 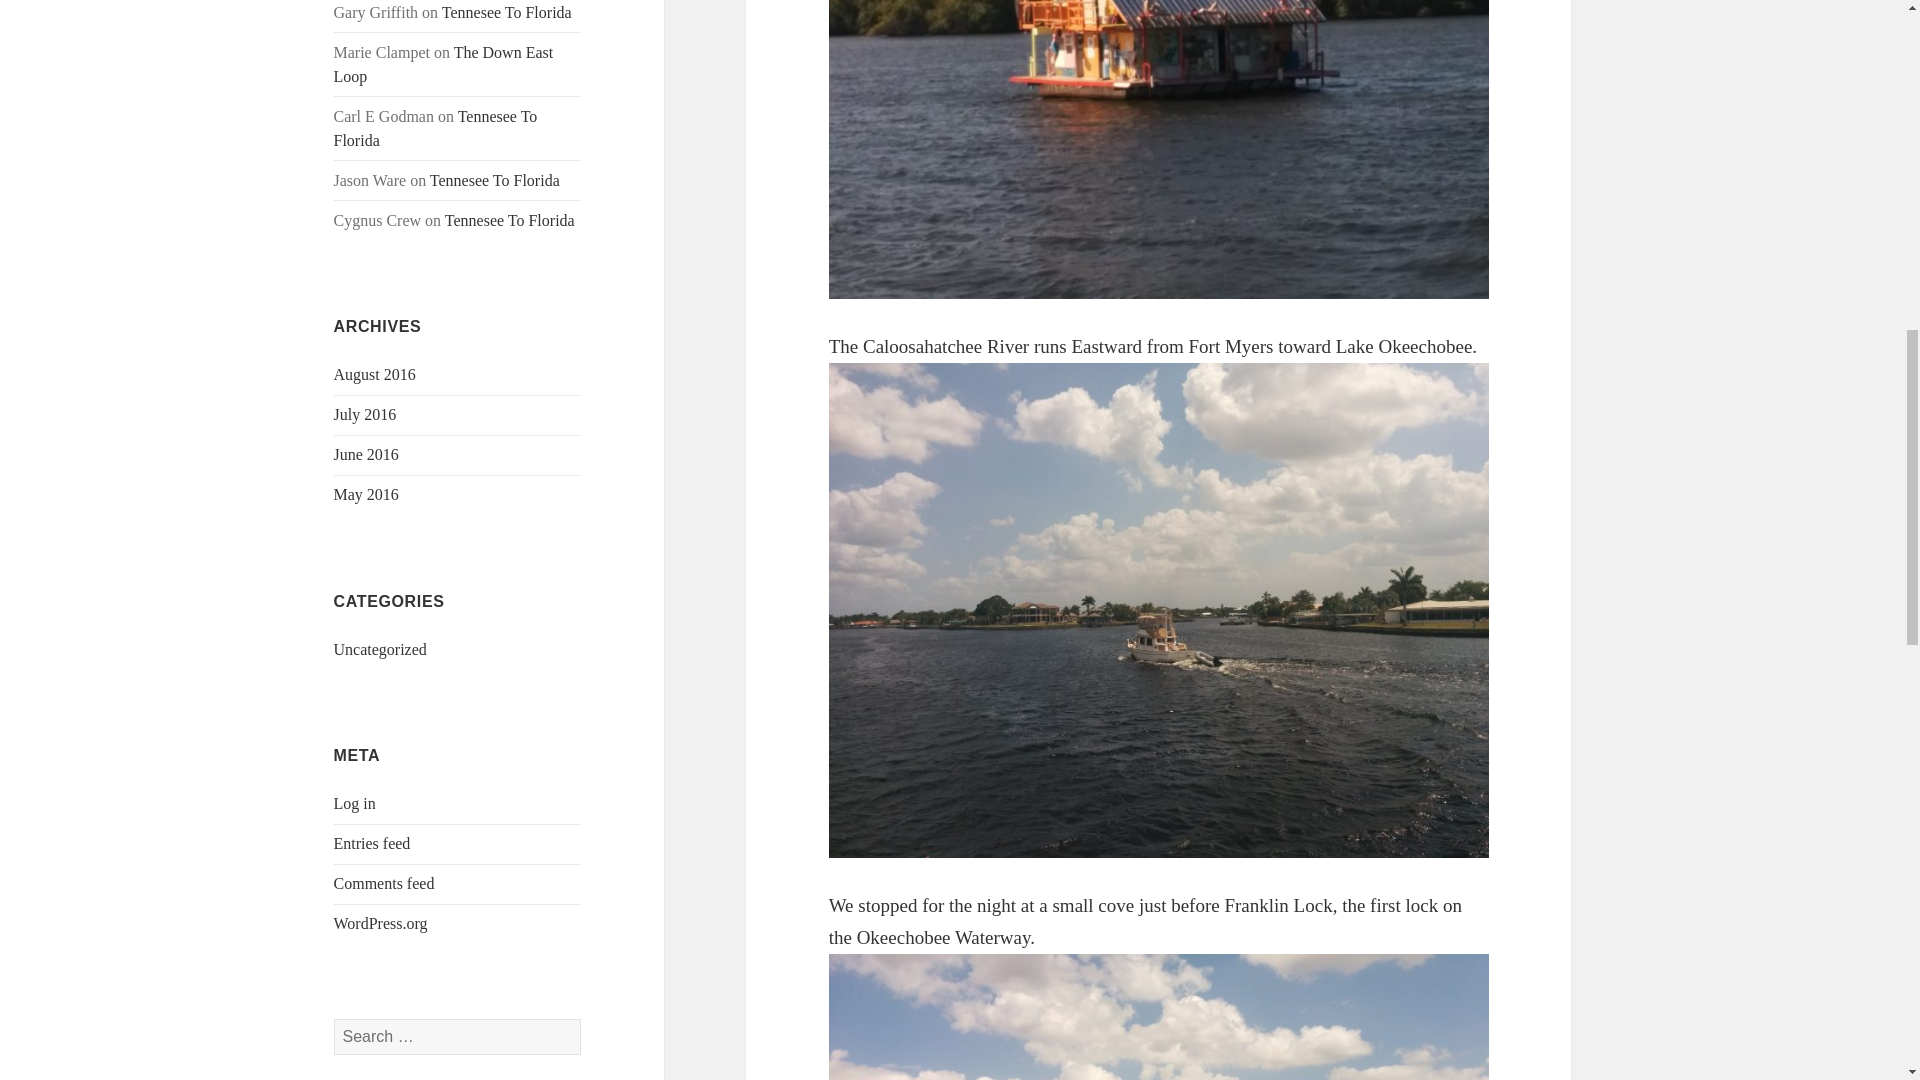 What do you see at coordinates (444, 64) in the screenshot?
I see `The Down East Loop` at bounding box center [444, 64].